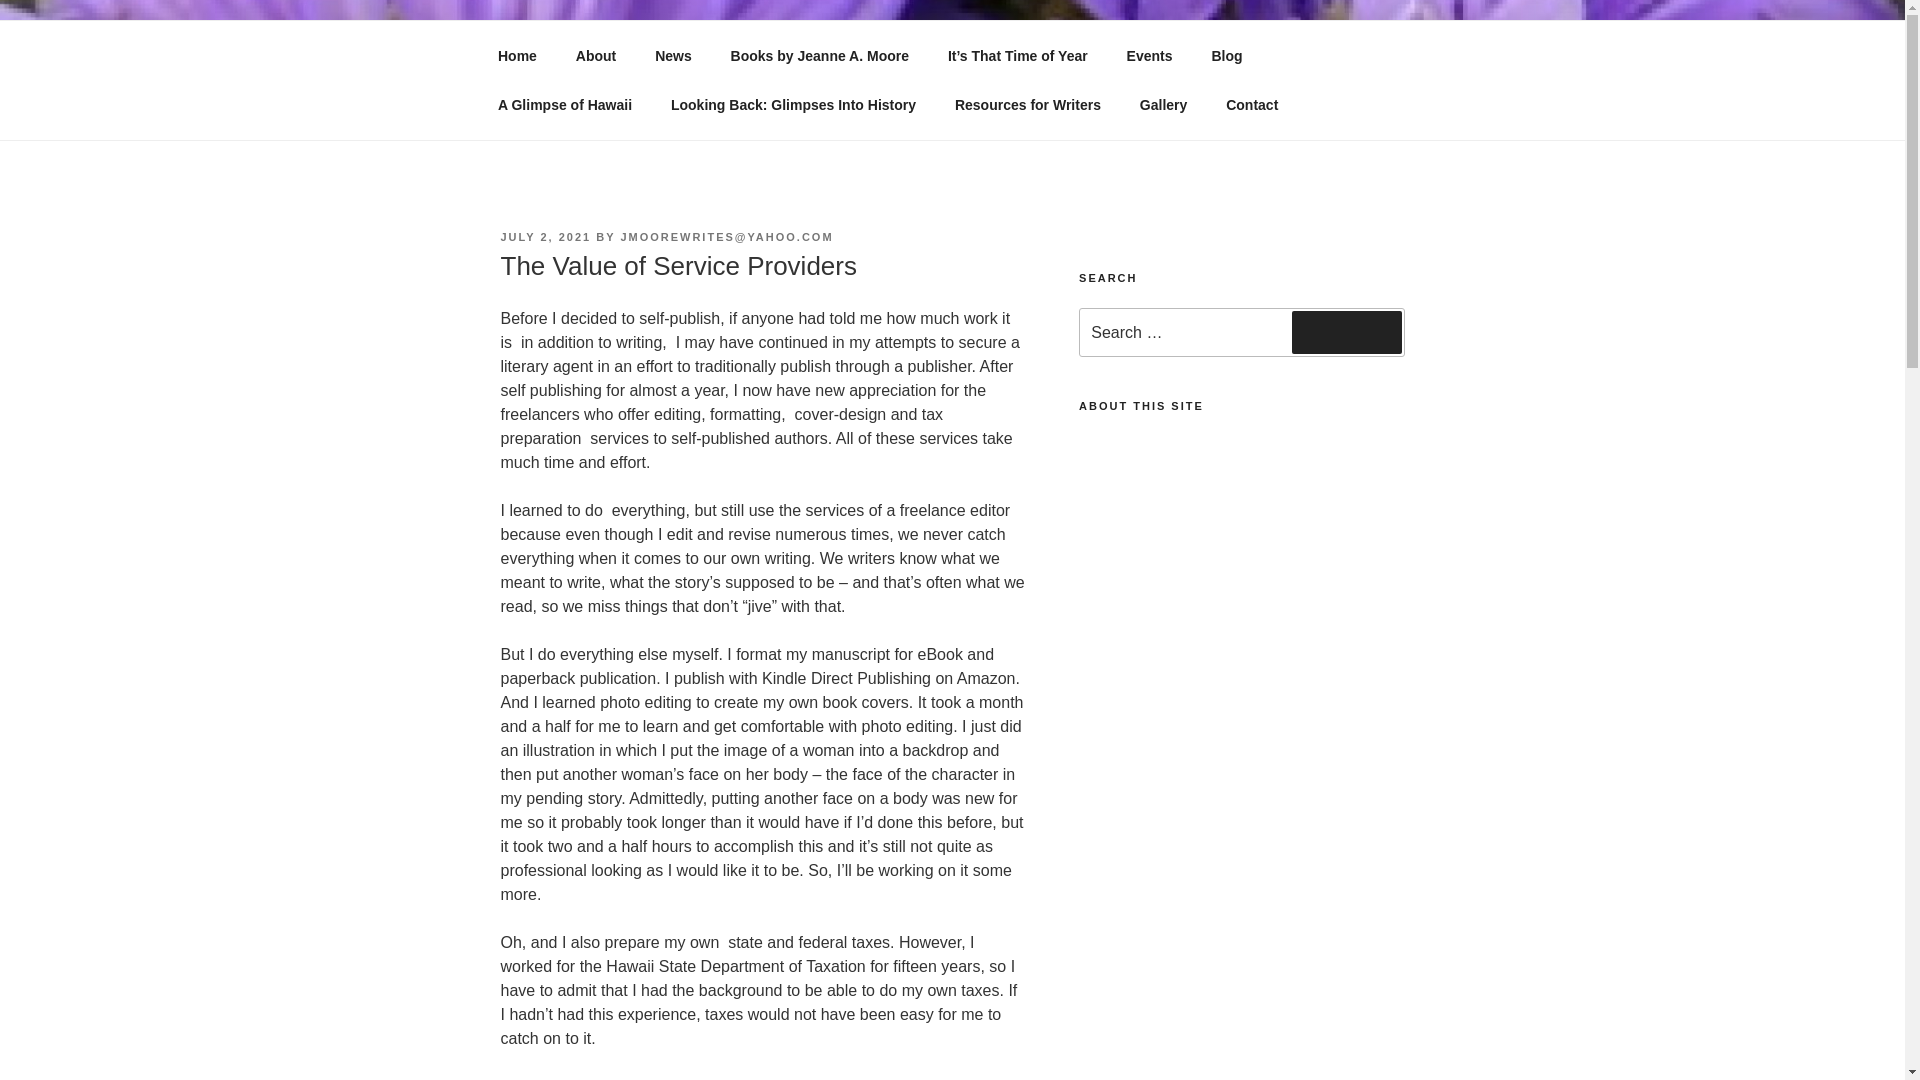 The height and width of the screenshot is (1080, 1920). I want to click on News, so click(674, 56).